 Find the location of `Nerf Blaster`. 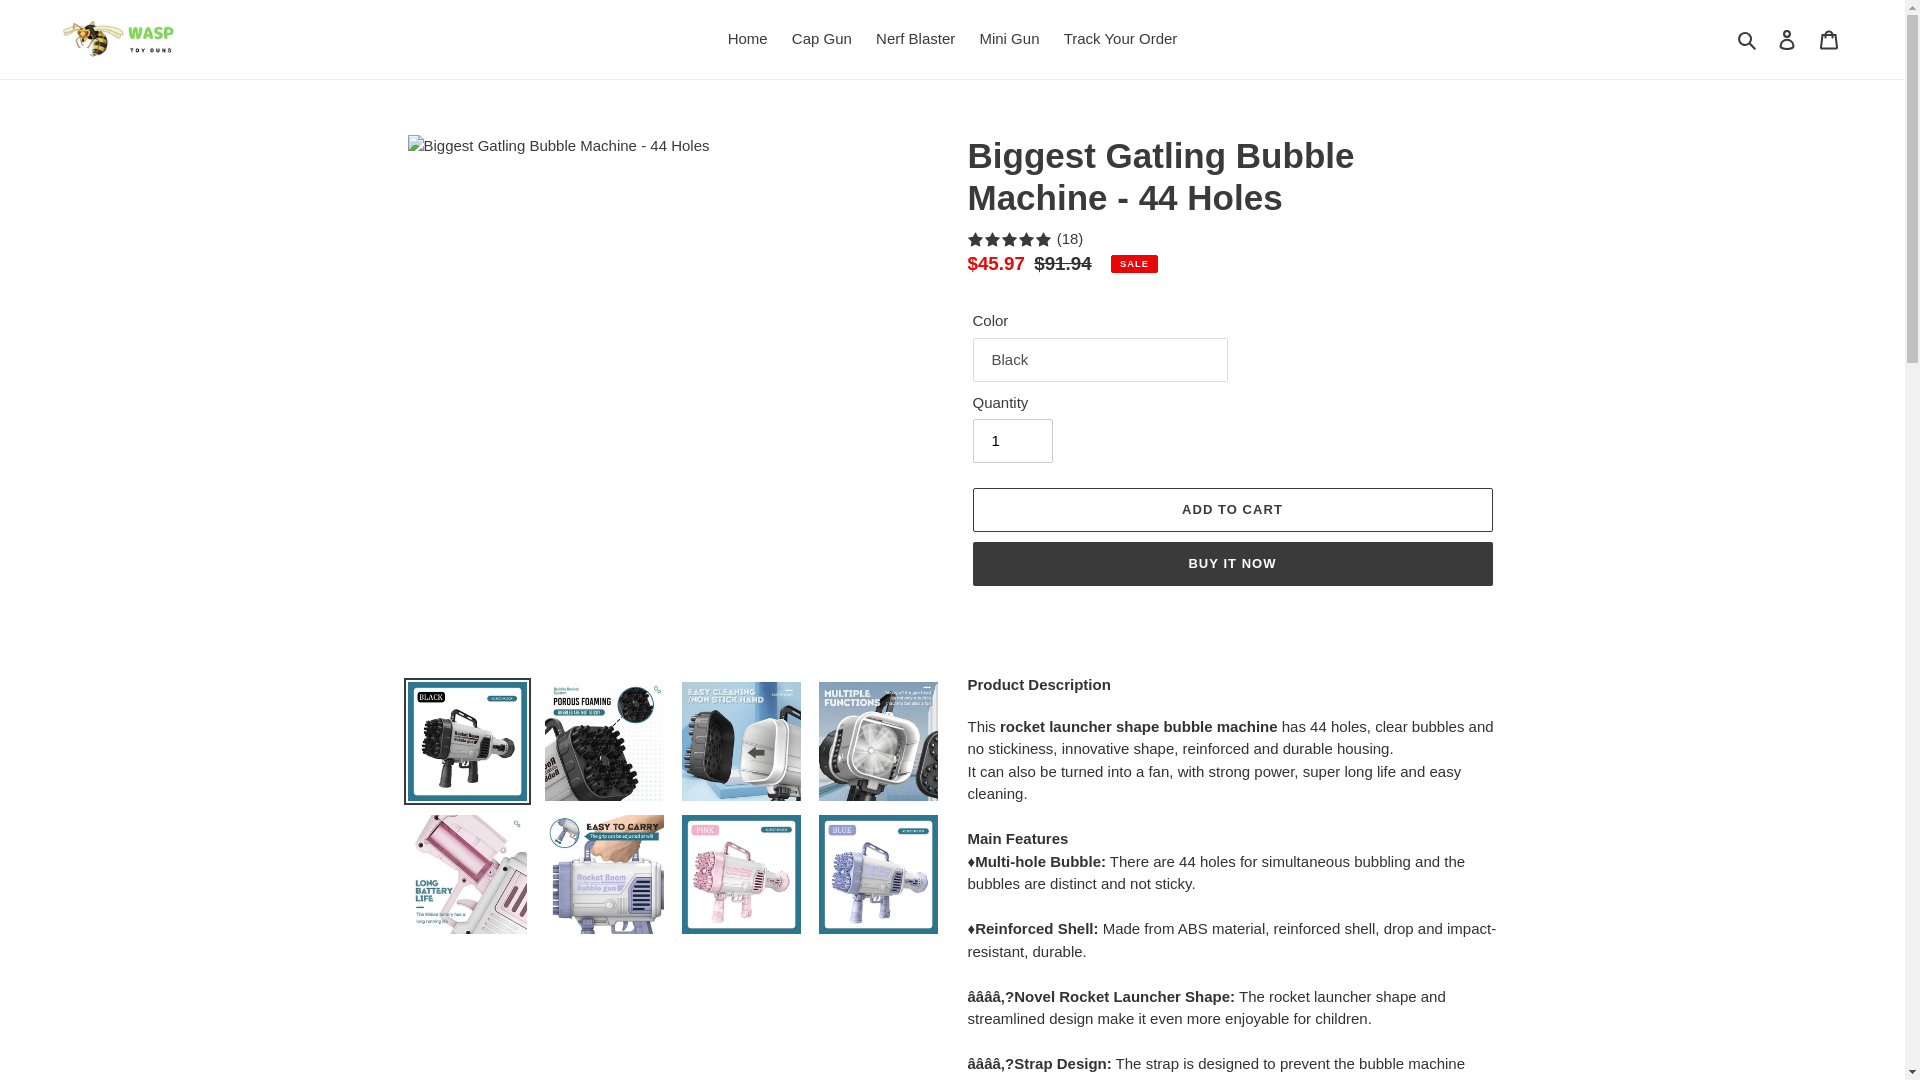

Nerf Blaster is located at coordinates (915, 39).